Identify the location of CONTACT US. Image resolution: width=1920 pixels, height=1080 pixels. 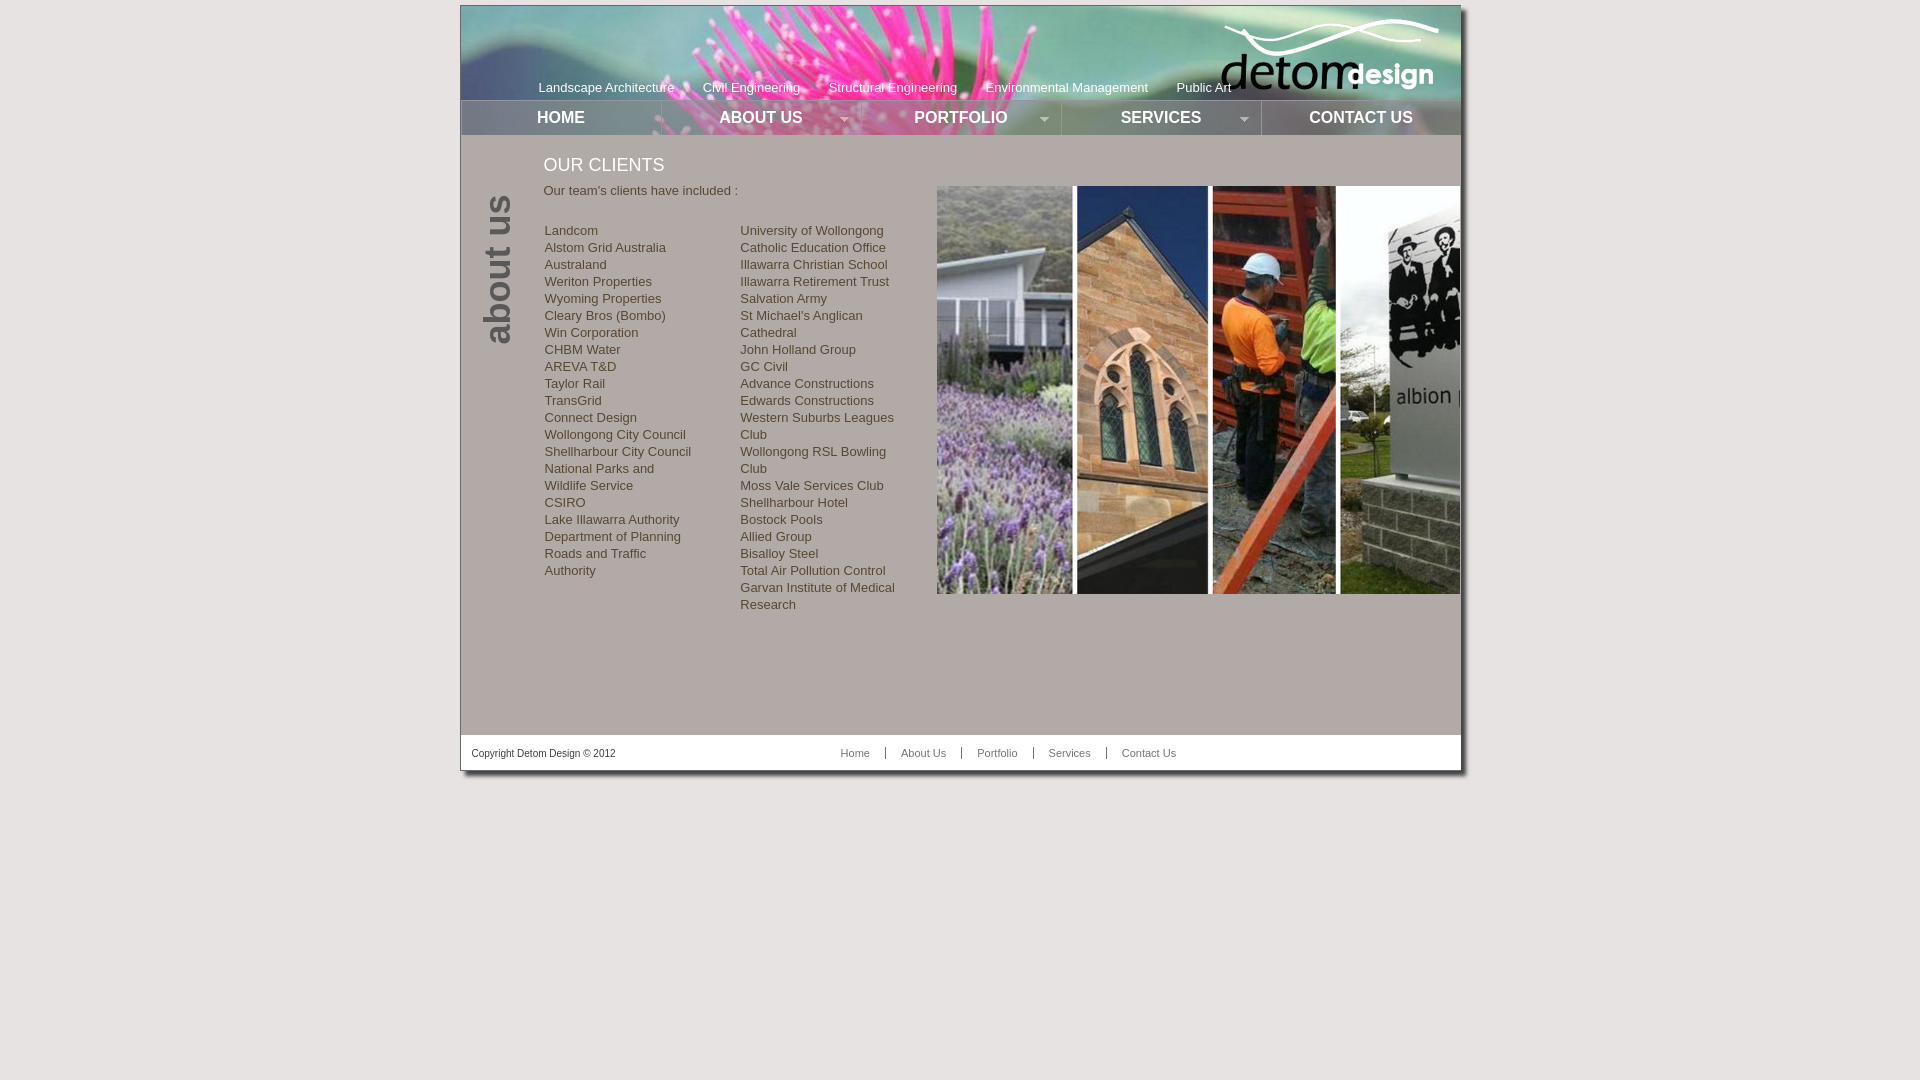
(1360, 118).